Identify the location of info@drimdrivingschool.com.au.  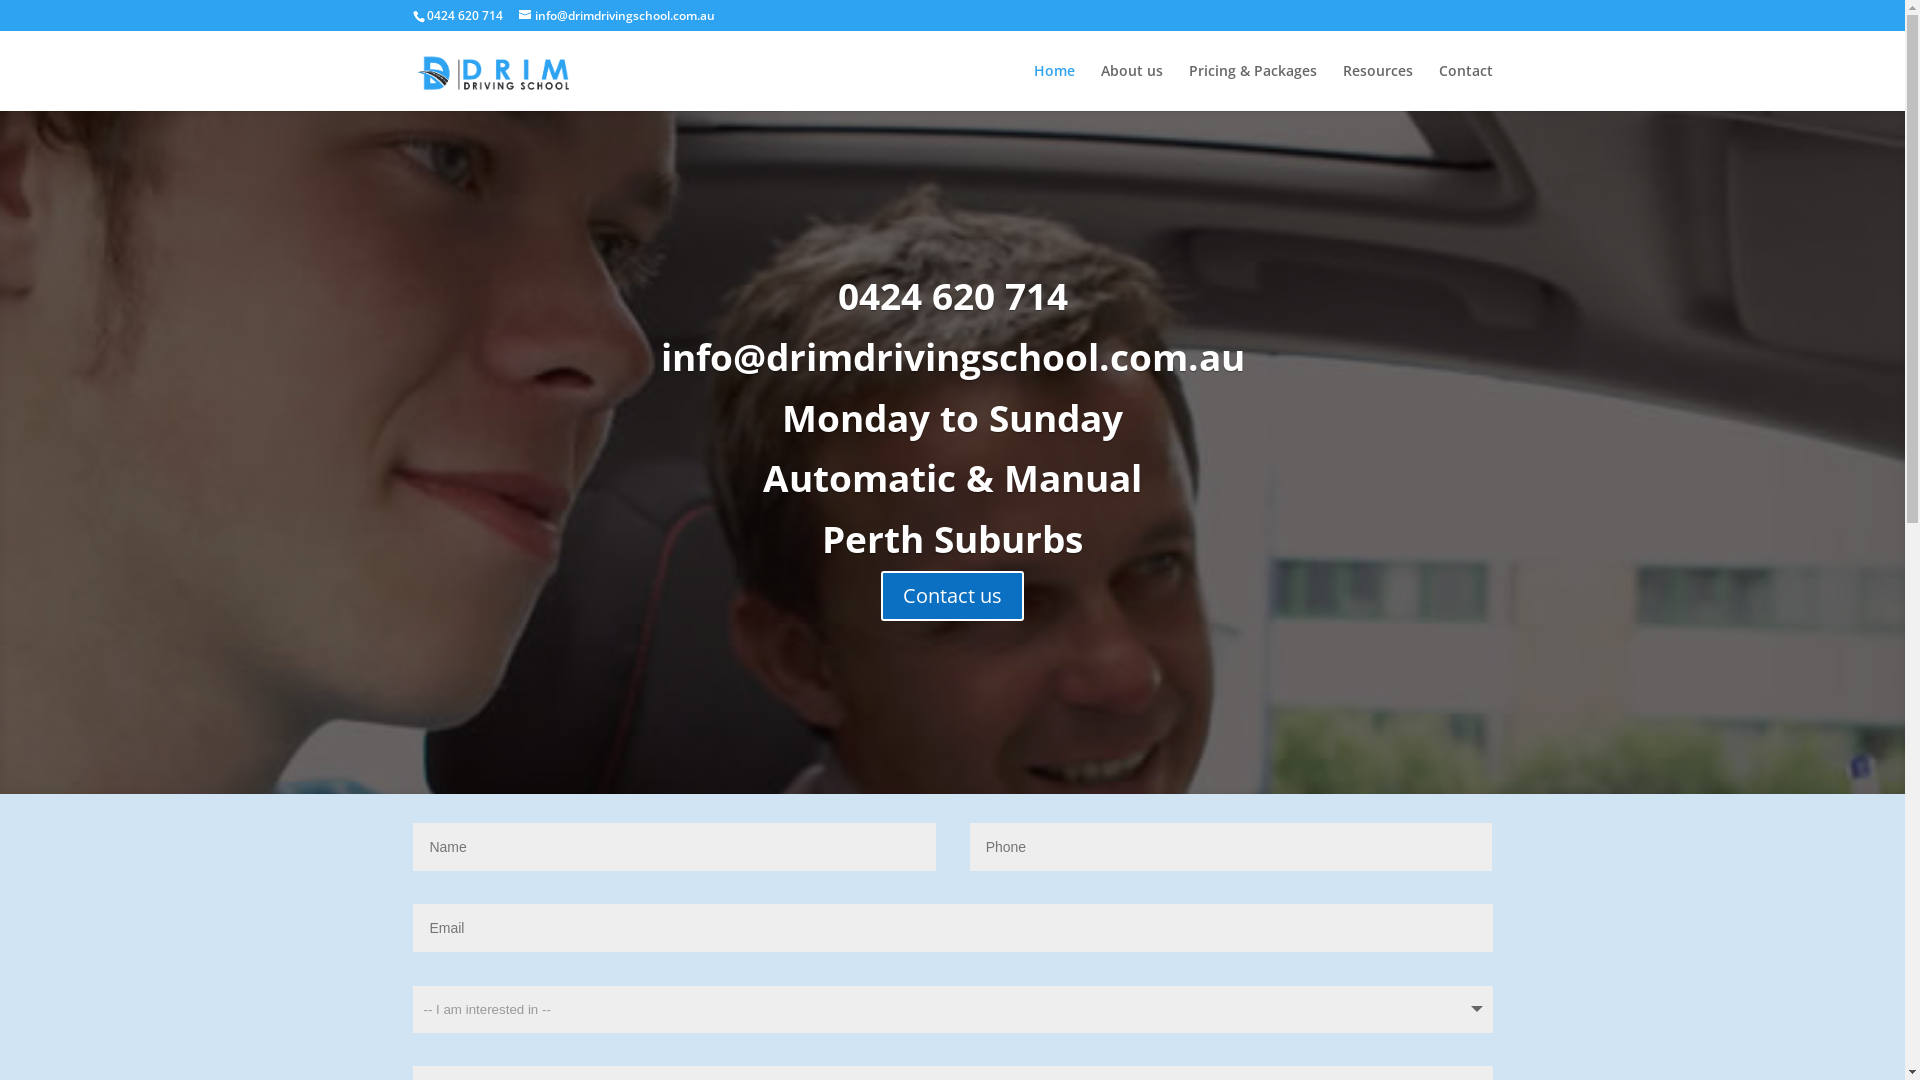
(616, 16).